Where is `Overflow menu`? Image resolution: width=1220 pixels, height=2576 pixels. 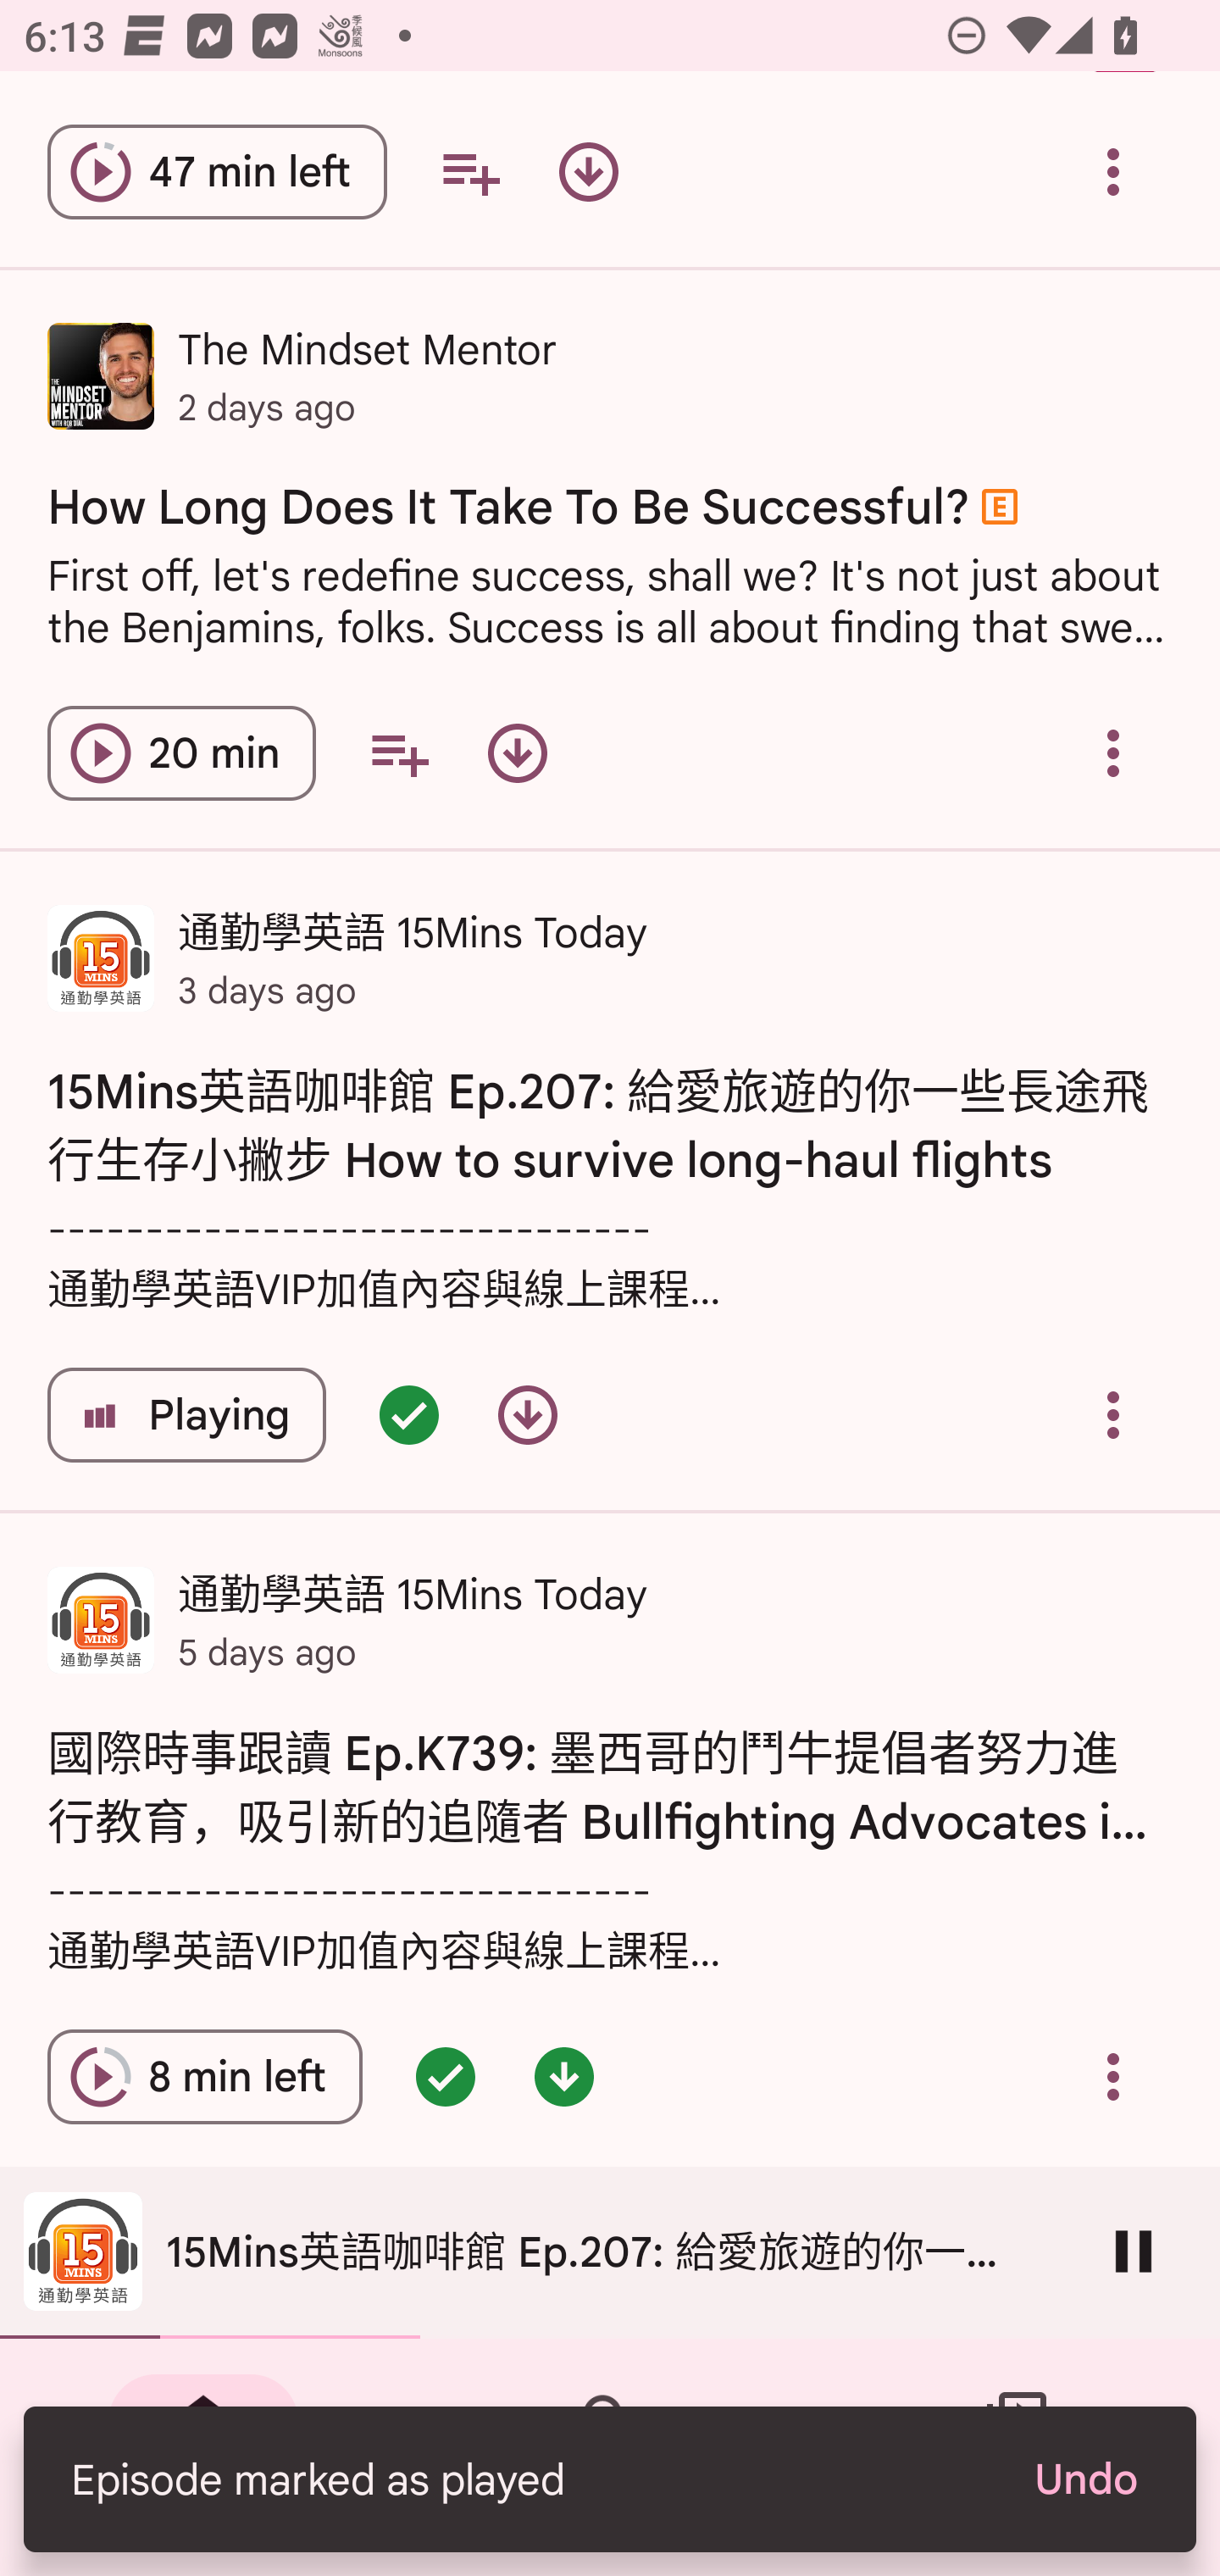 Overflow menu is located at coordinates (1113, 1415).